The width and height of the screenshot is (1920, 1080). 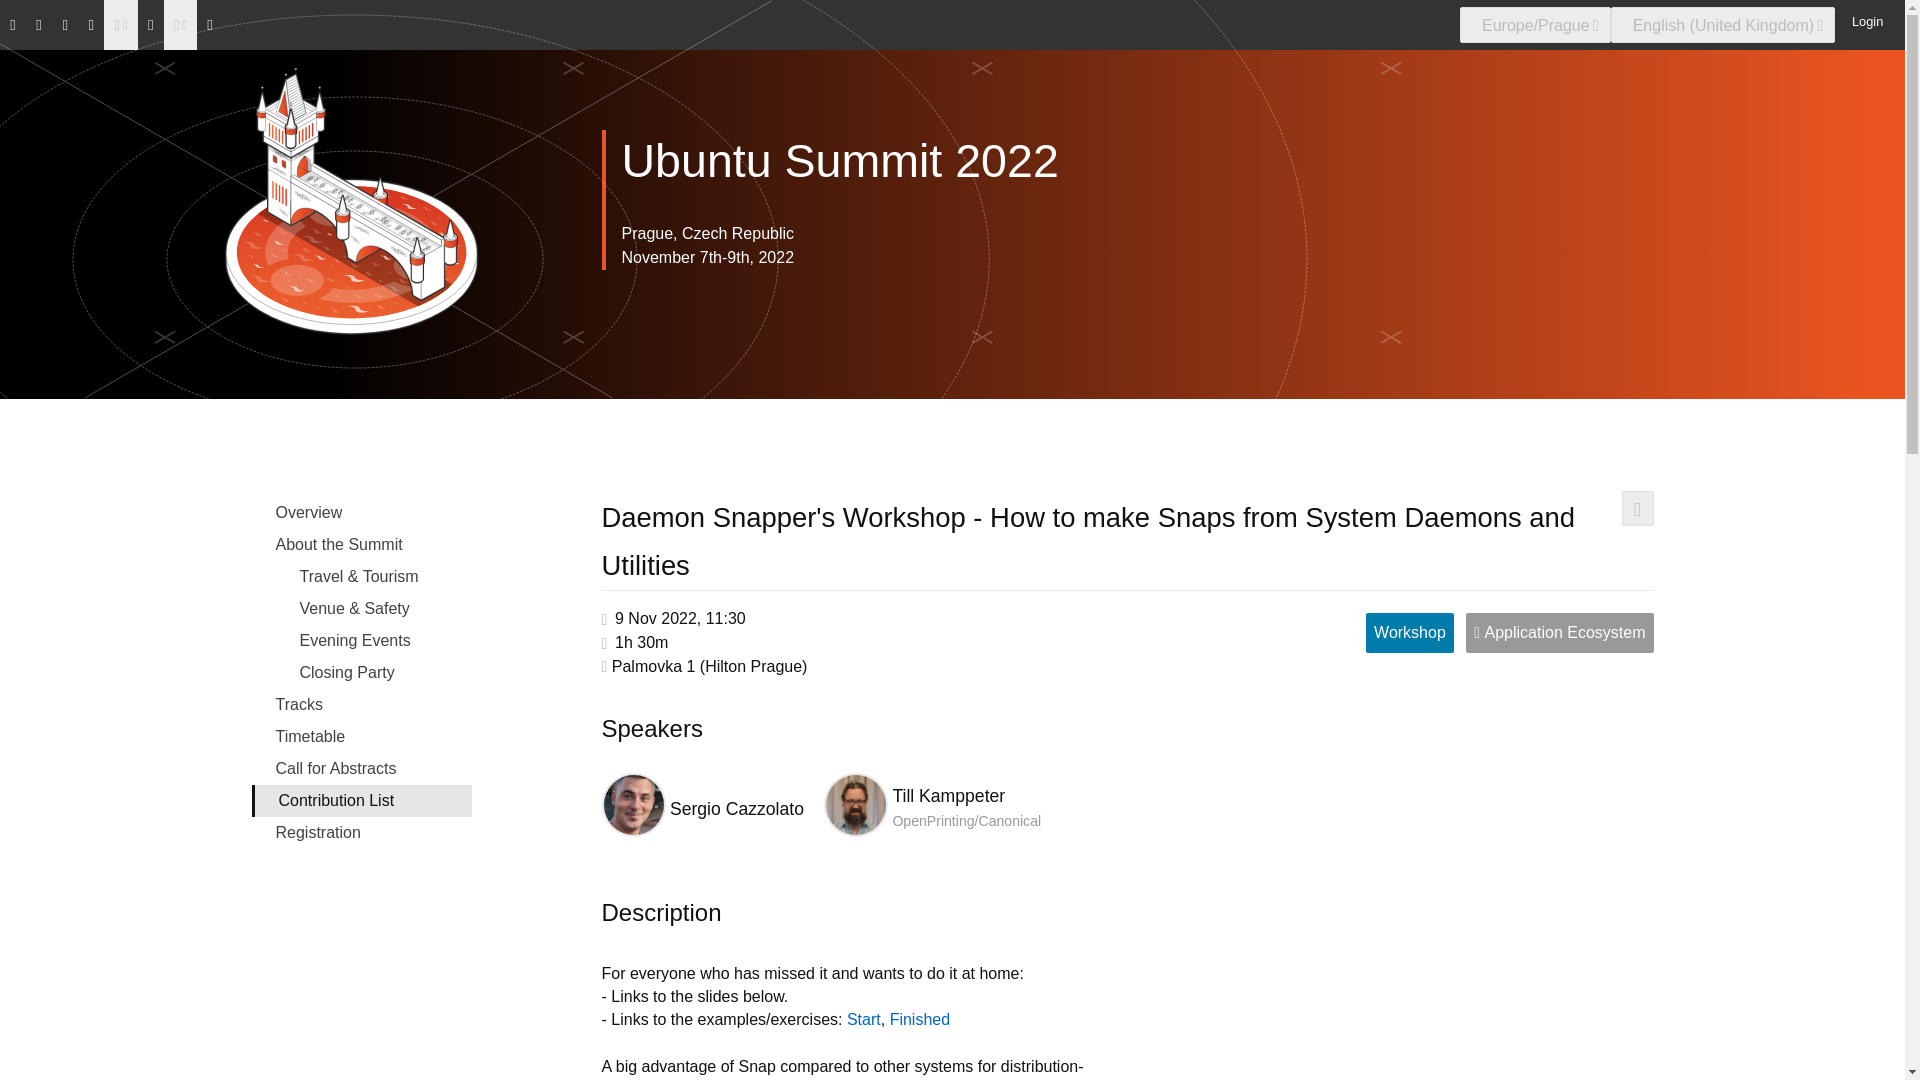 What do you see at coordinates (362, 705) in the screenshot?
I see `Tracks` at bounding box center [362, 705].